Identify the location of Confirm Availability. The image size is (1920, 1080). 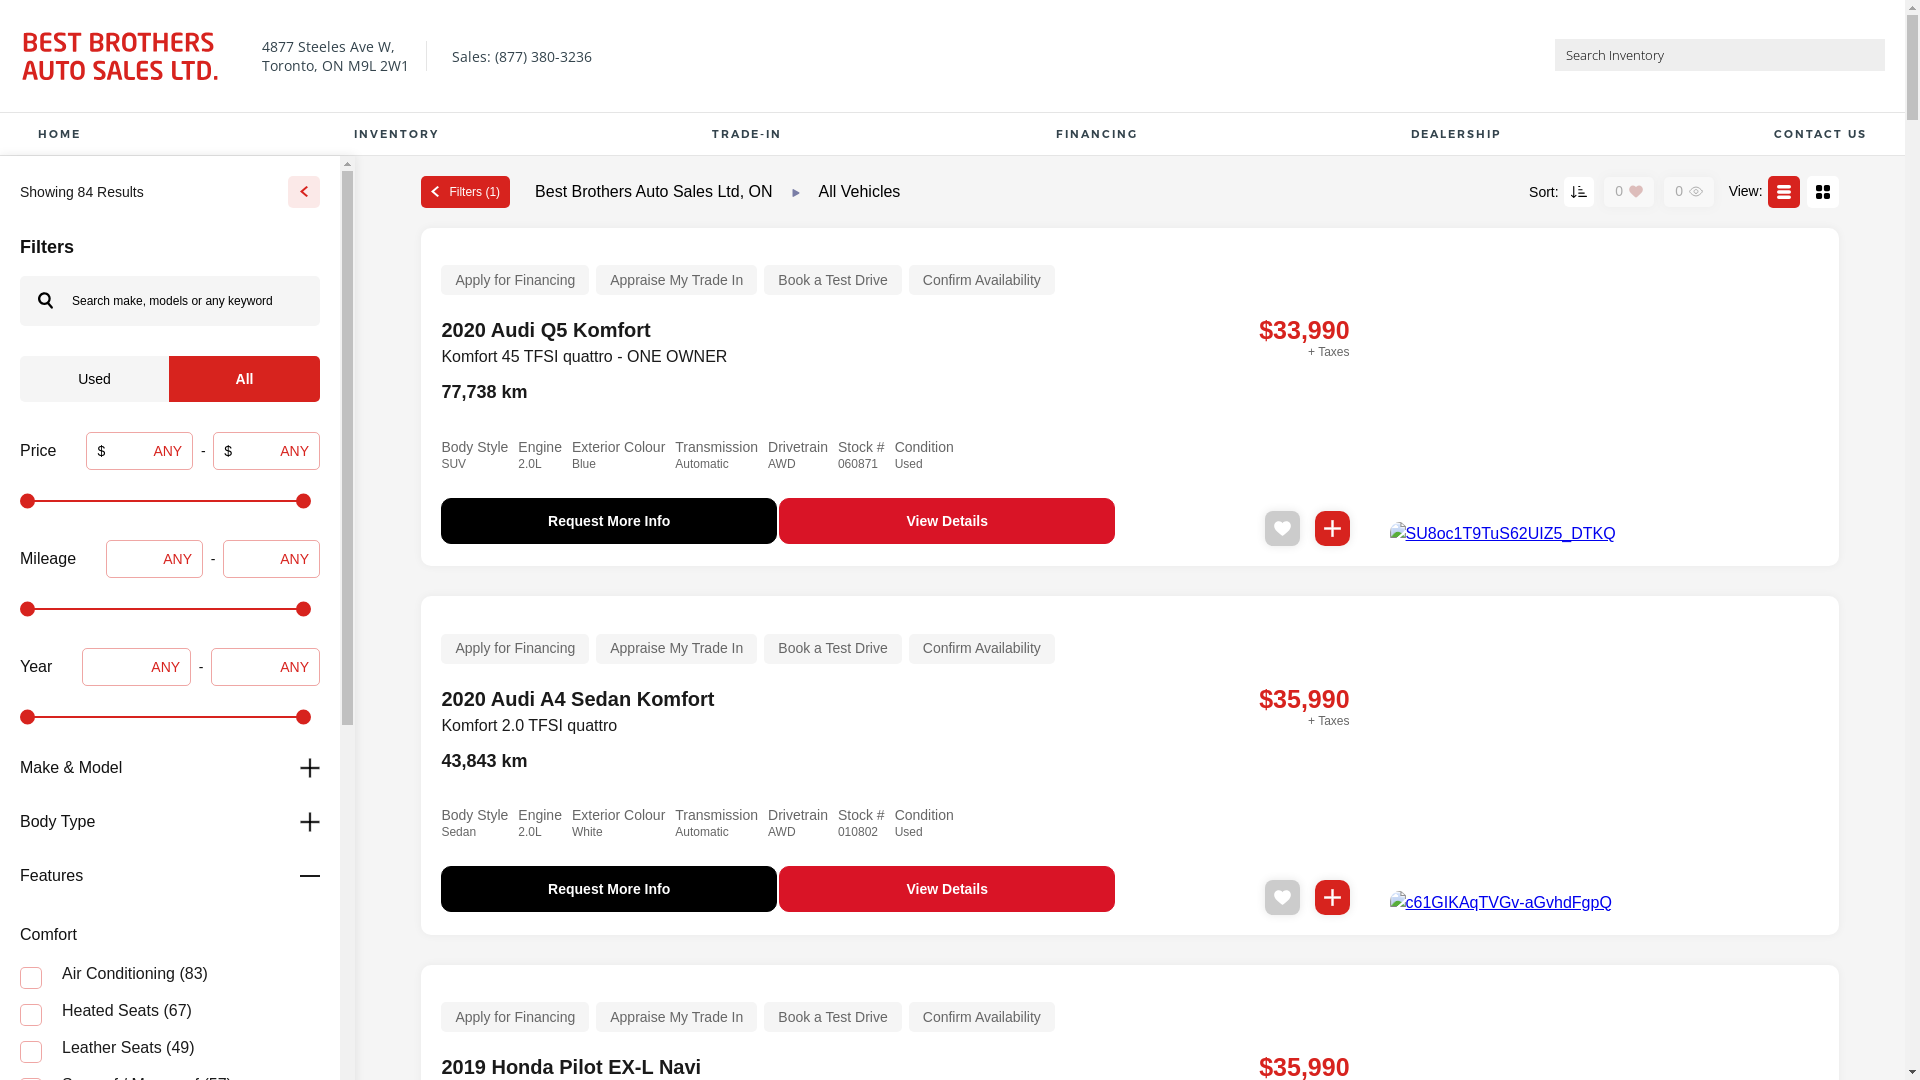
(982, 280).